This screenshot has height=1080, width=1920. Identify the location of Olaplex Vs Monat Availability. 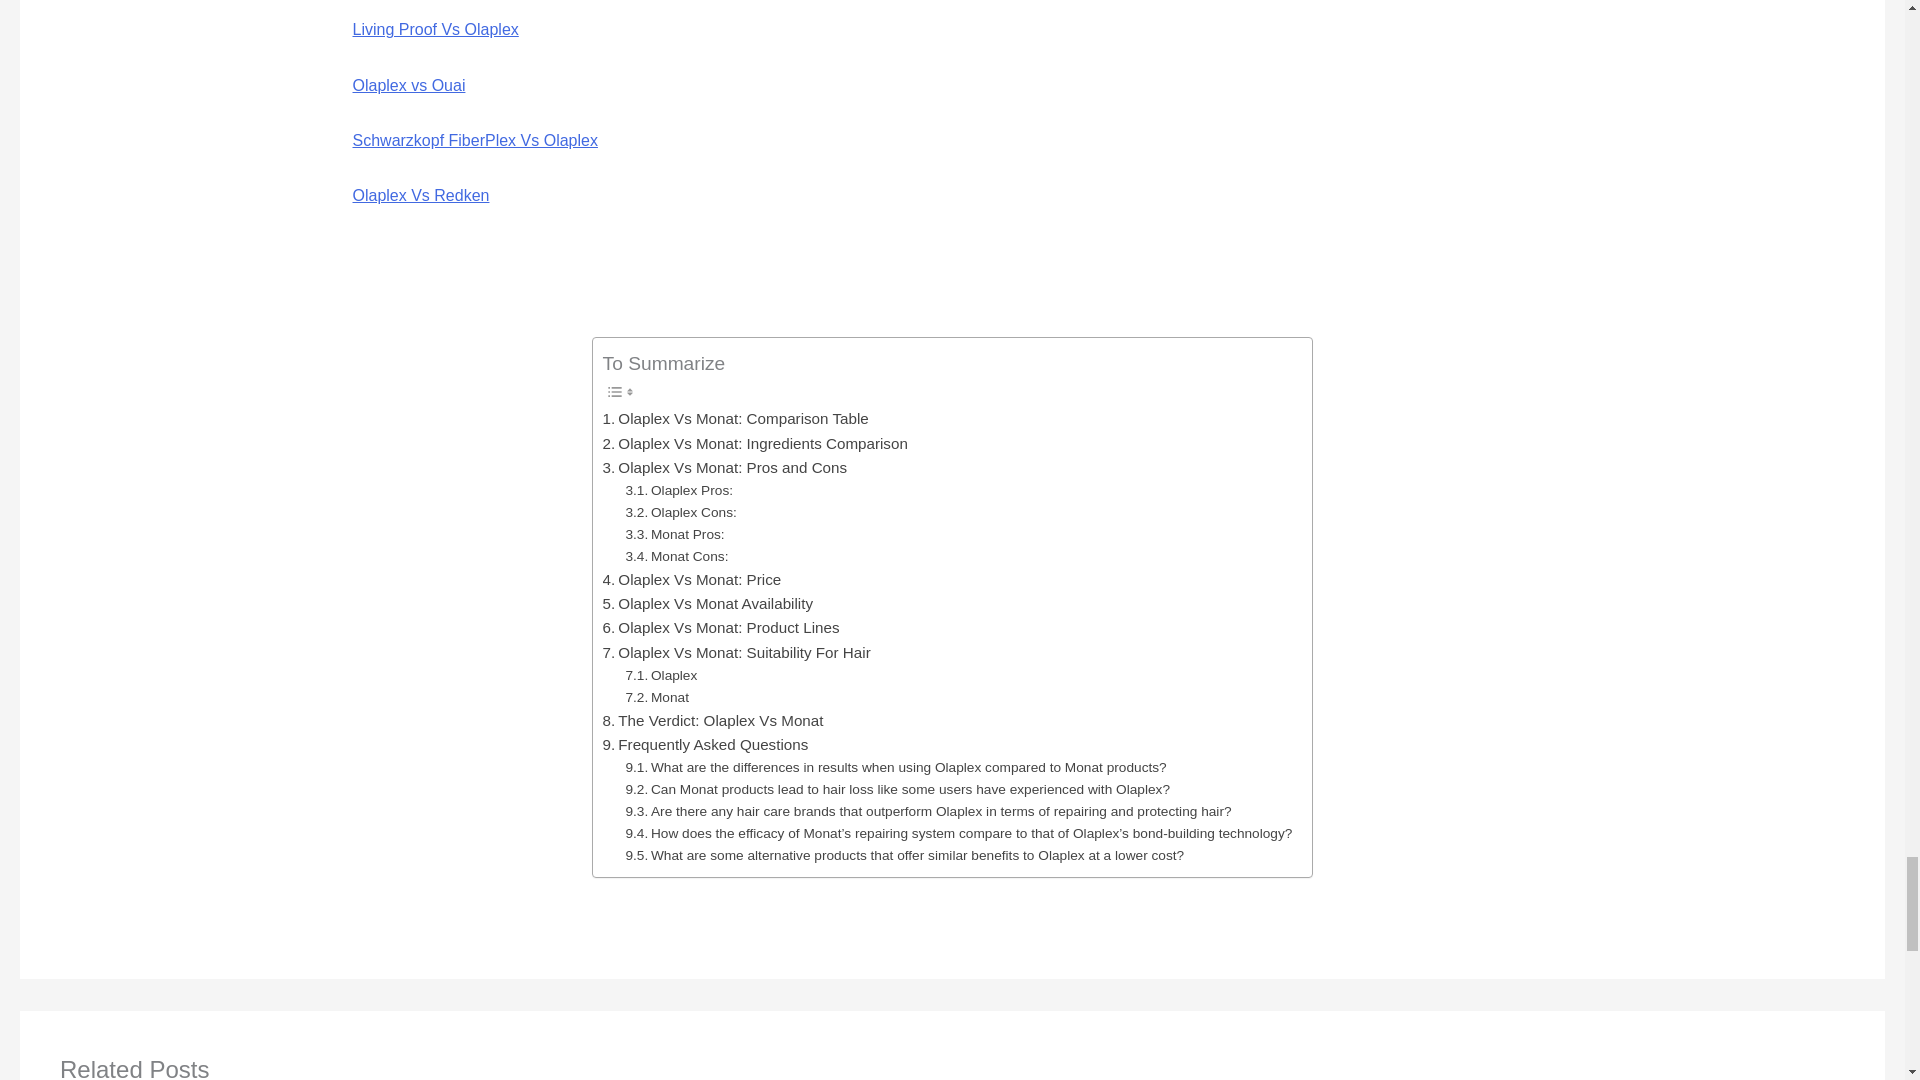
(707, 603).